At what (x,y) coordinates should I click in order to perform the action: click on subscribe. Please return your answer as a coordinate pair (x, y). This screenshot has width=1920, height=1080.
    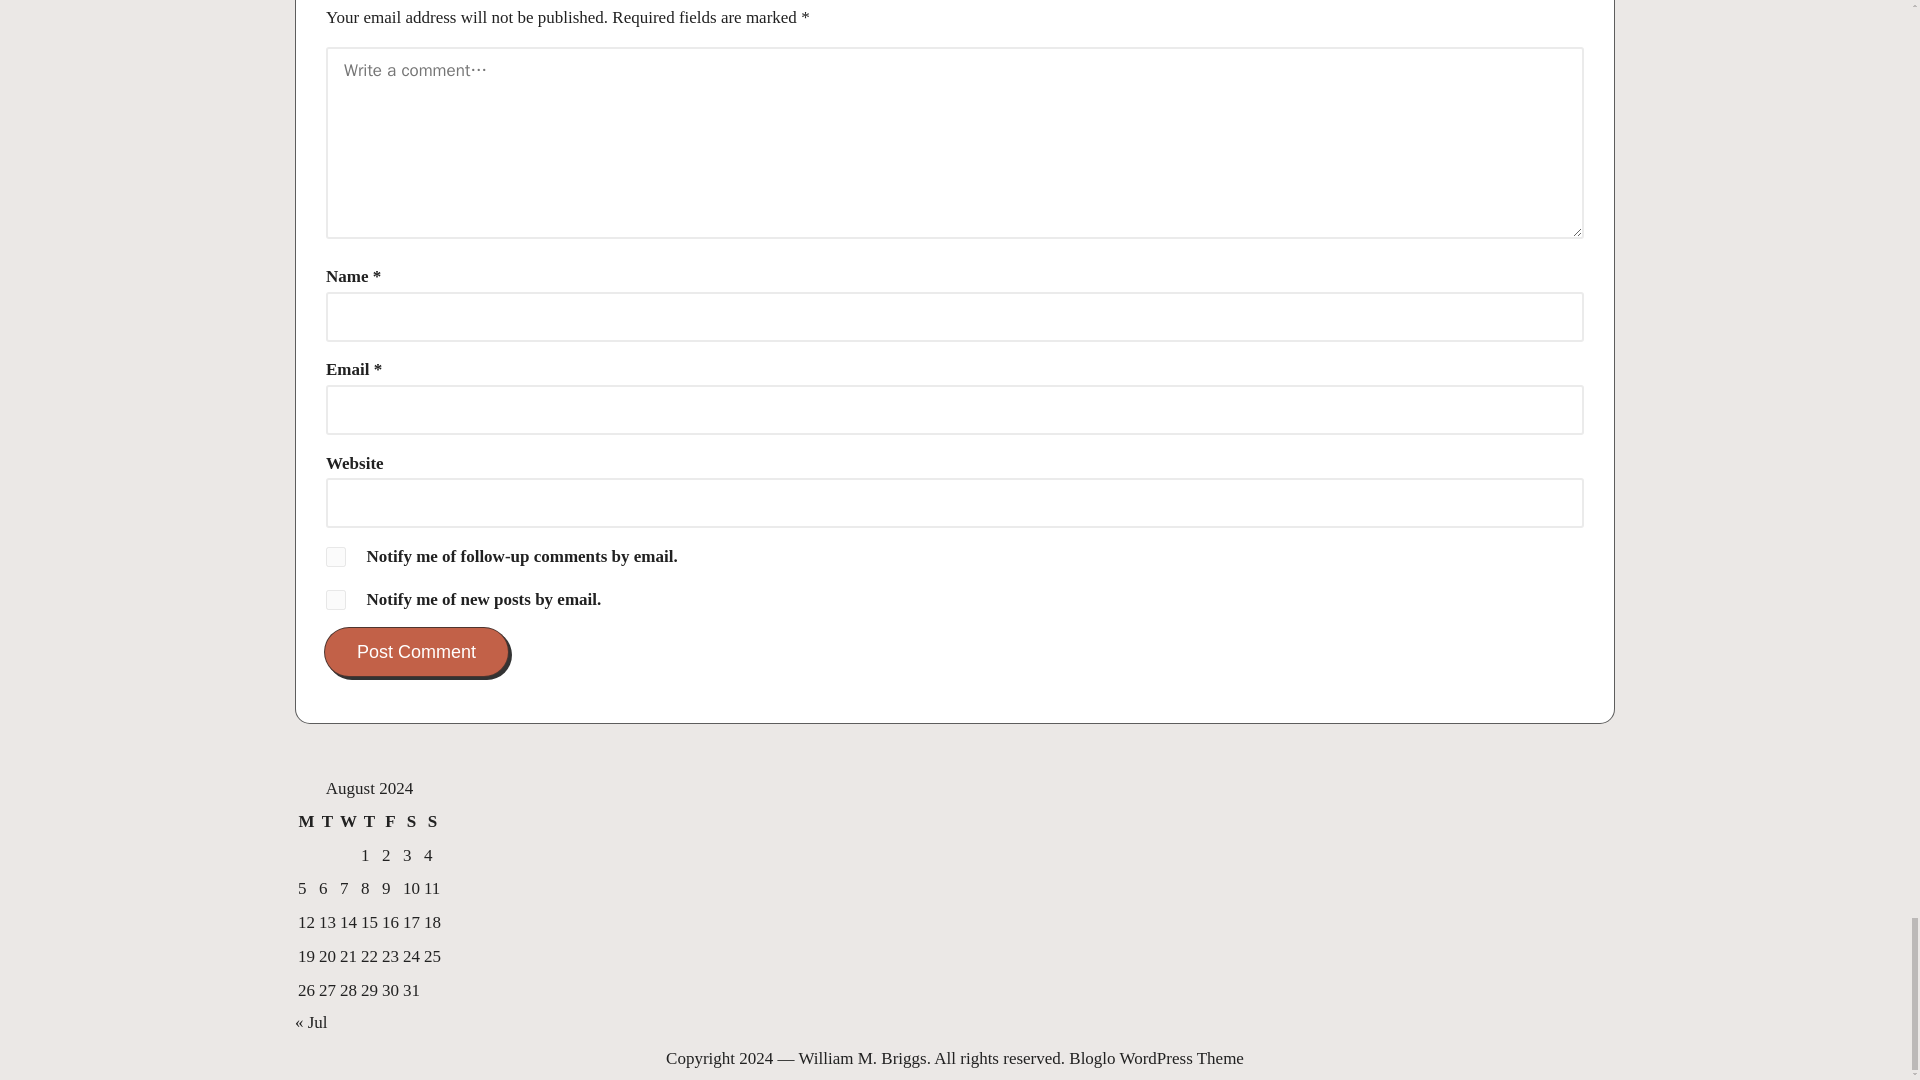
    Looking at the image, I should click on (336, 600).